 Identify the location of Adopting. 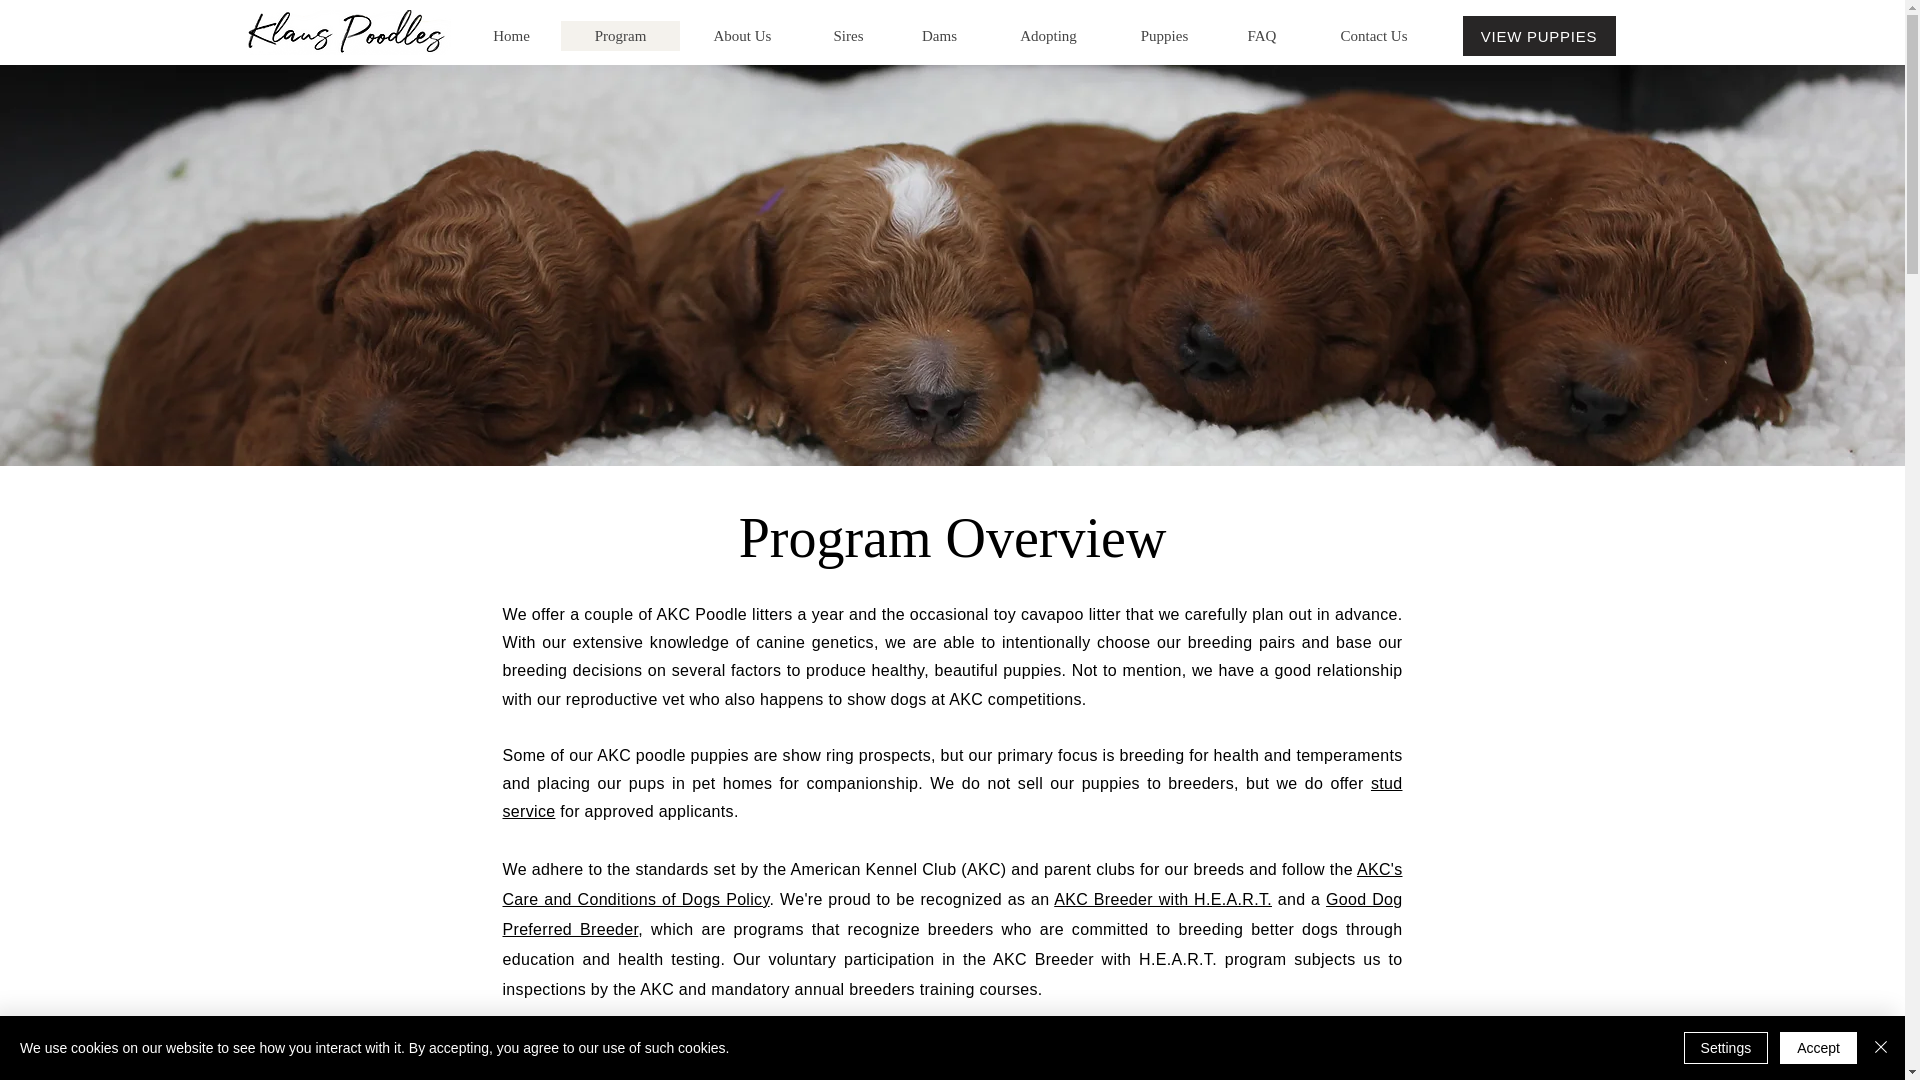
(1048, 35).